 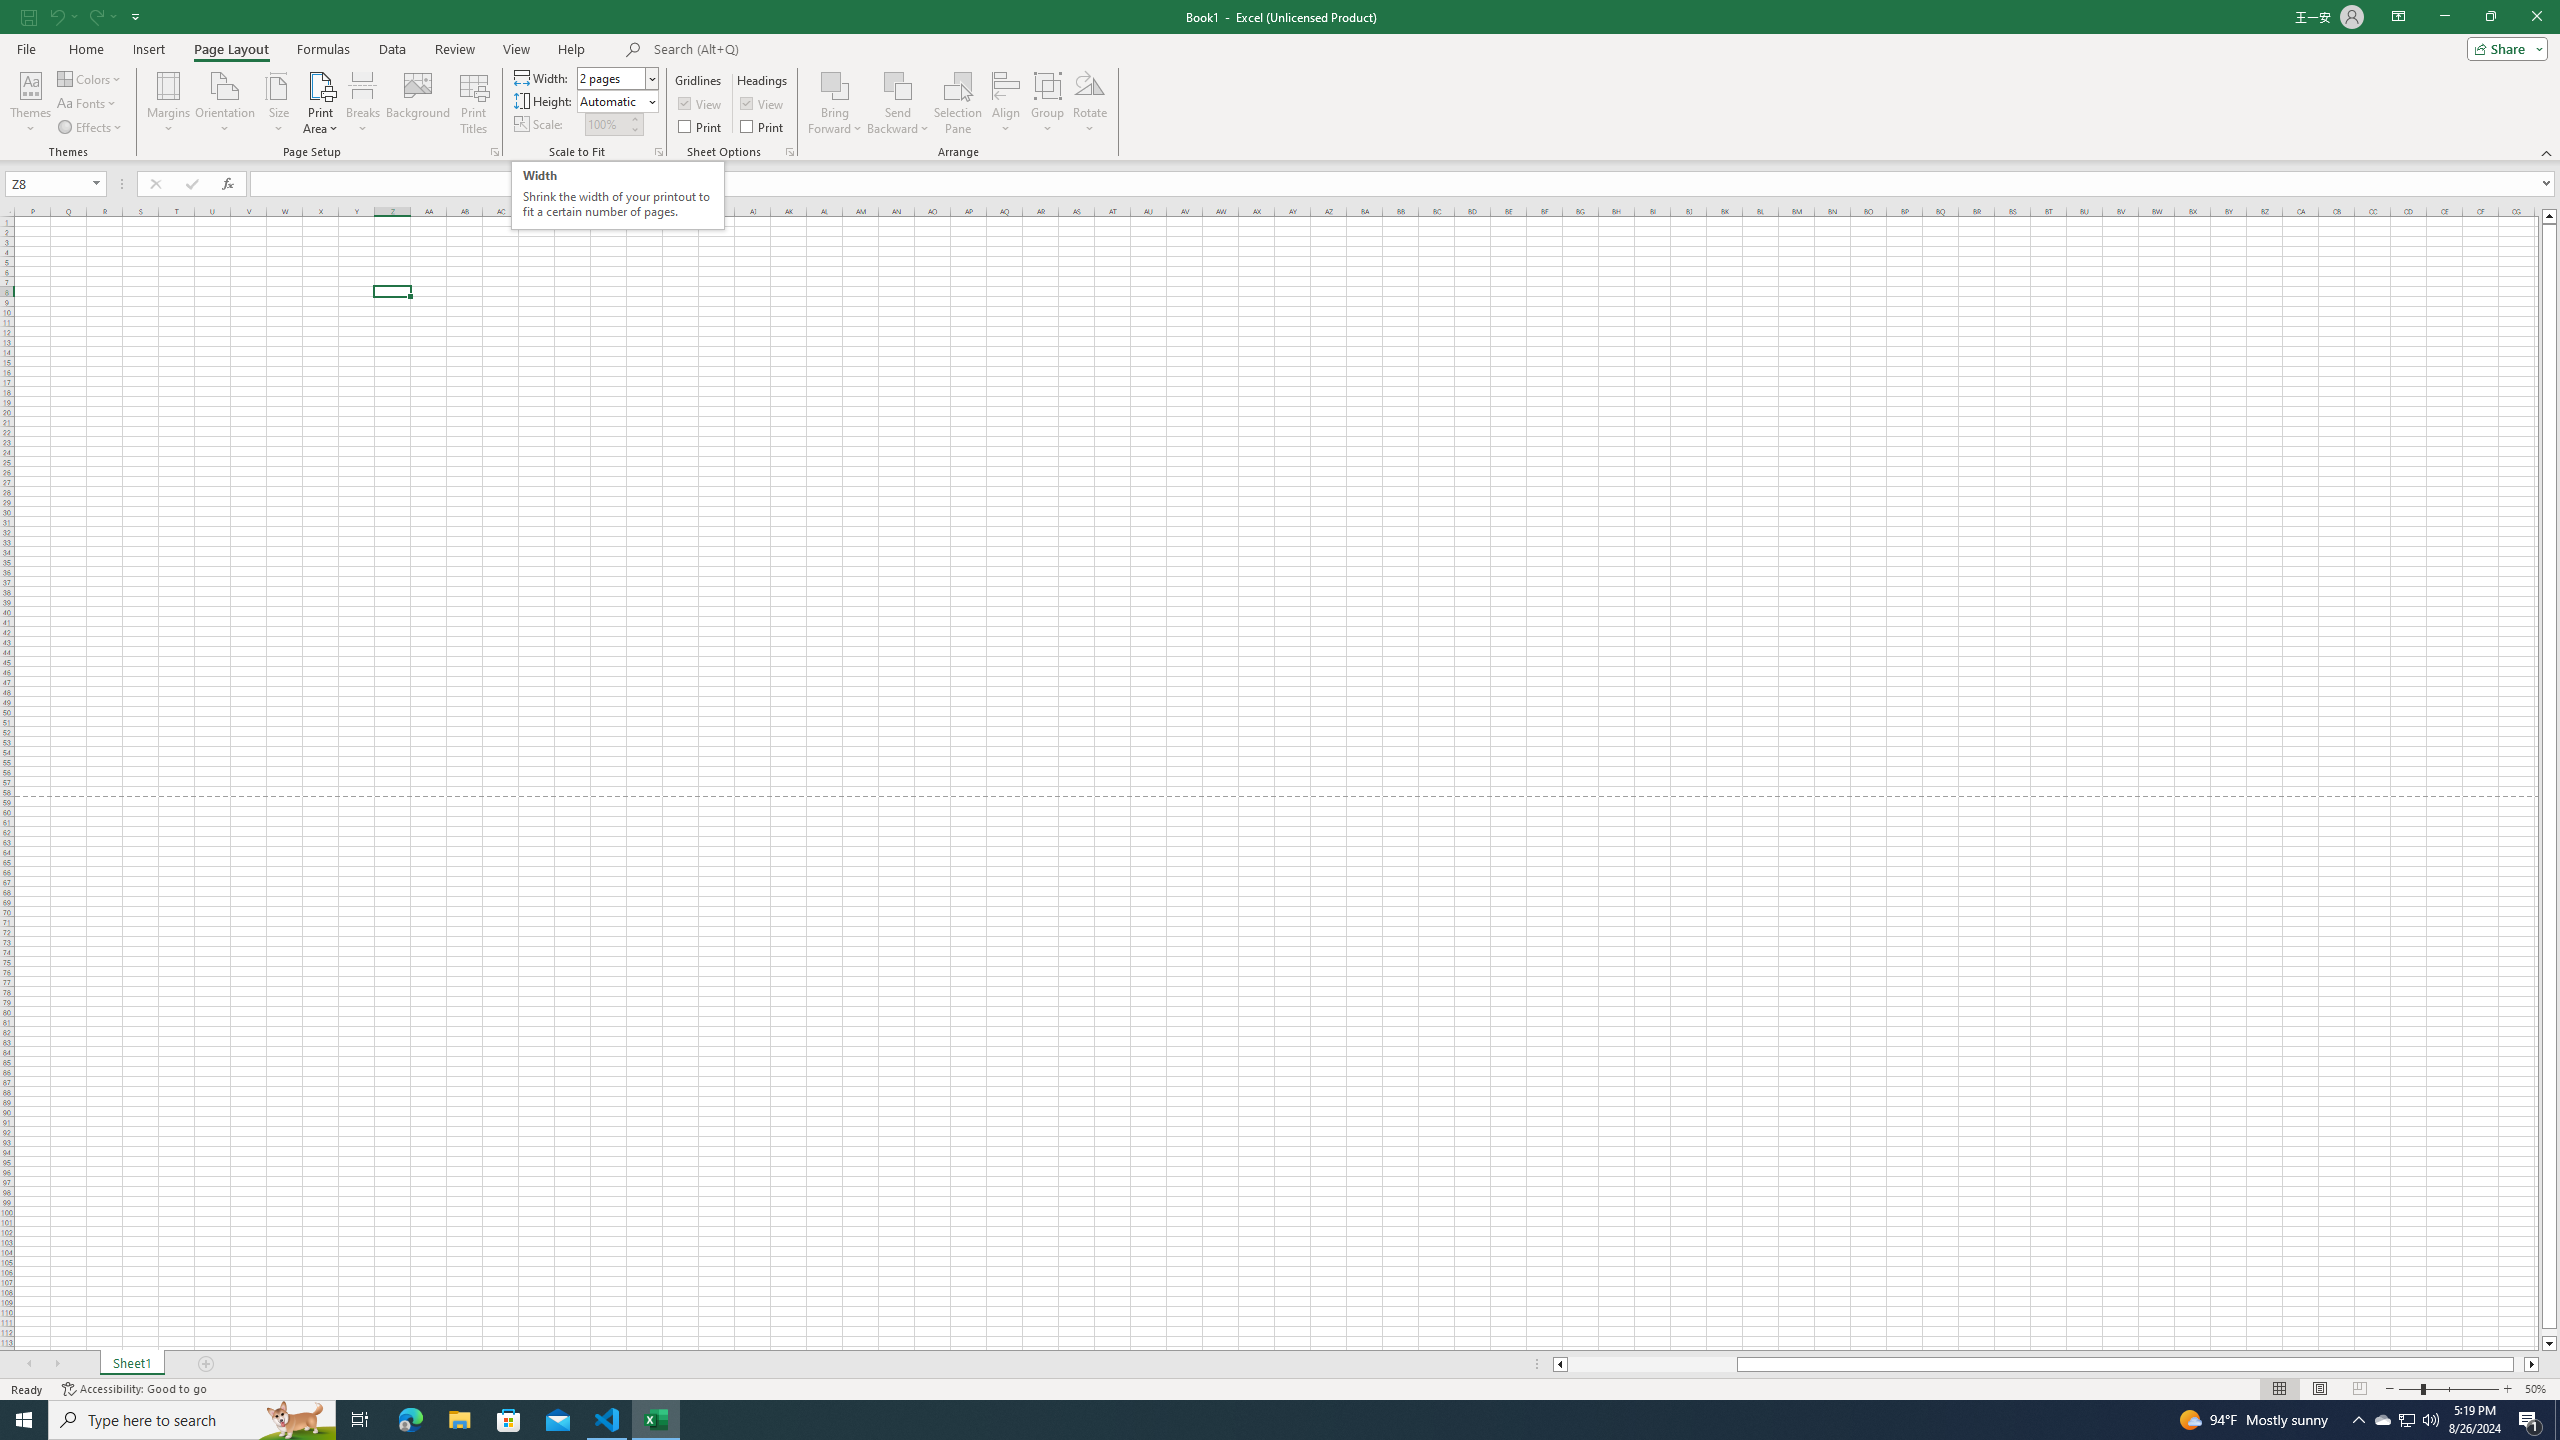 What do you see at coordinates (62, 16) in the screenshot?
I see `Undo` at bounding box center [62, 16].